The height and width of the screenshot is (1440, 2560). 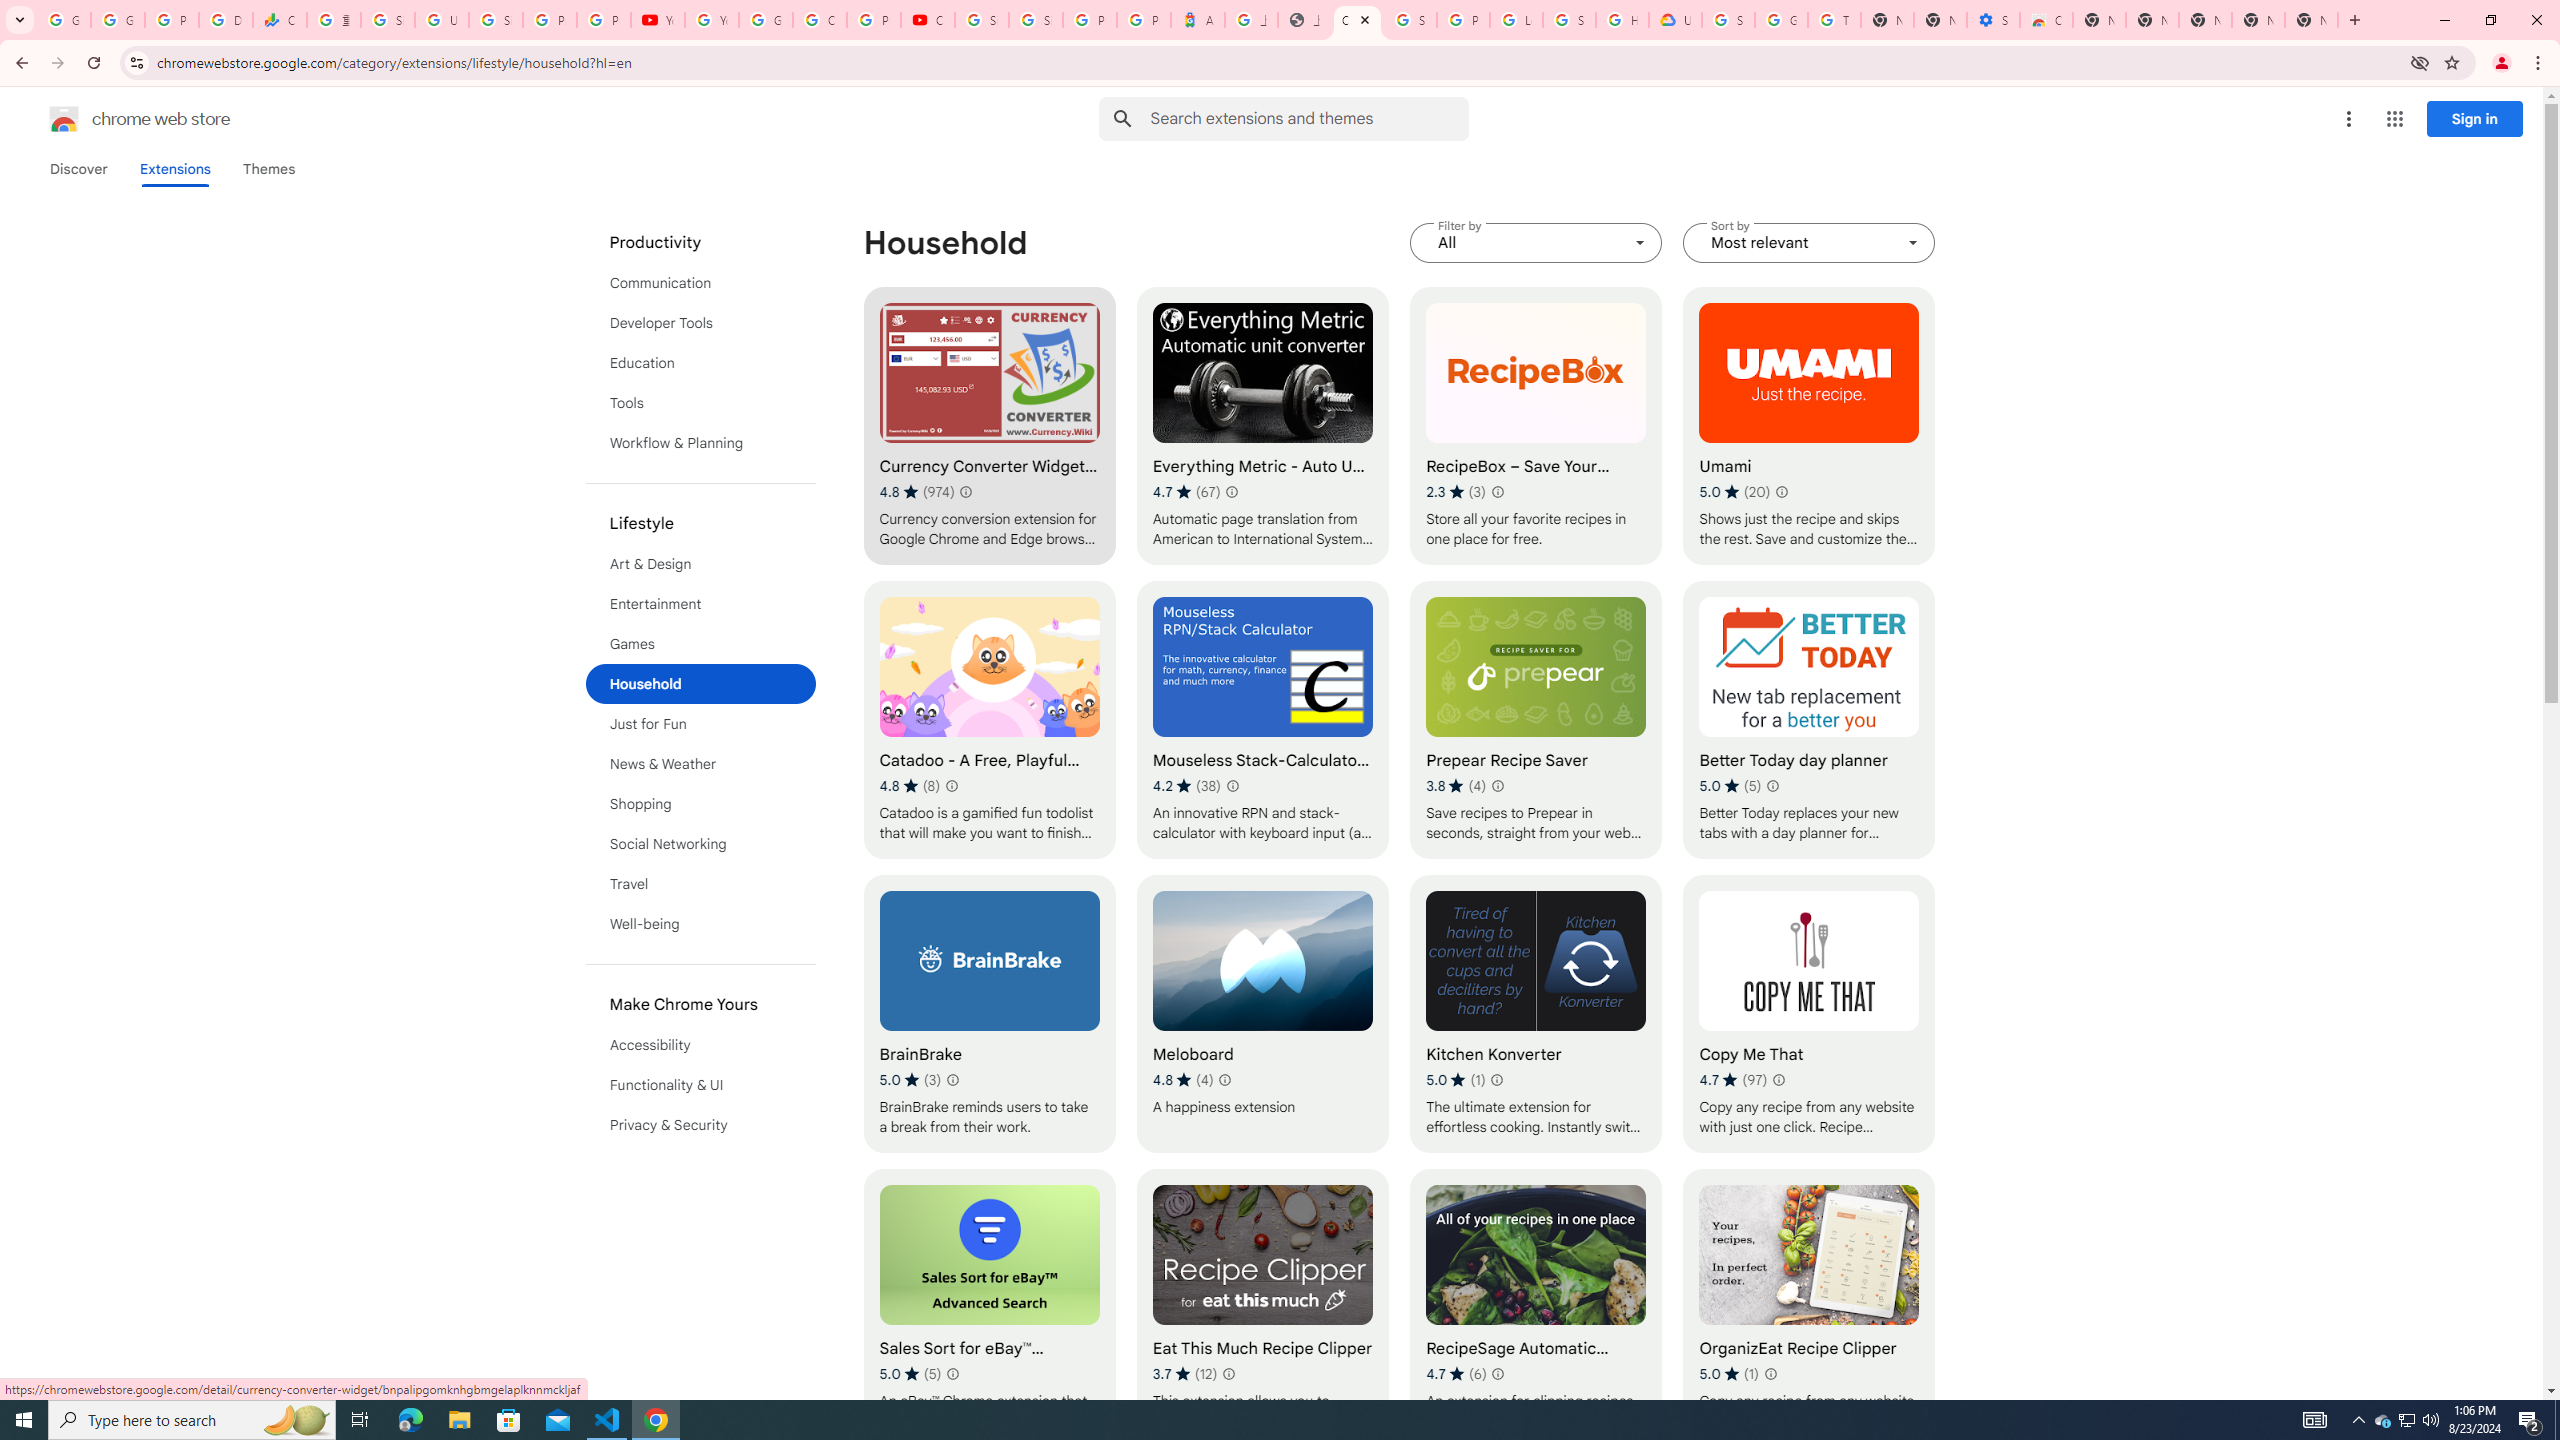 What do you see at coordinates (701, 684) in the screenshot?
I see `List of categories in Chrome Web Store.` at bounding box center [701, 684].